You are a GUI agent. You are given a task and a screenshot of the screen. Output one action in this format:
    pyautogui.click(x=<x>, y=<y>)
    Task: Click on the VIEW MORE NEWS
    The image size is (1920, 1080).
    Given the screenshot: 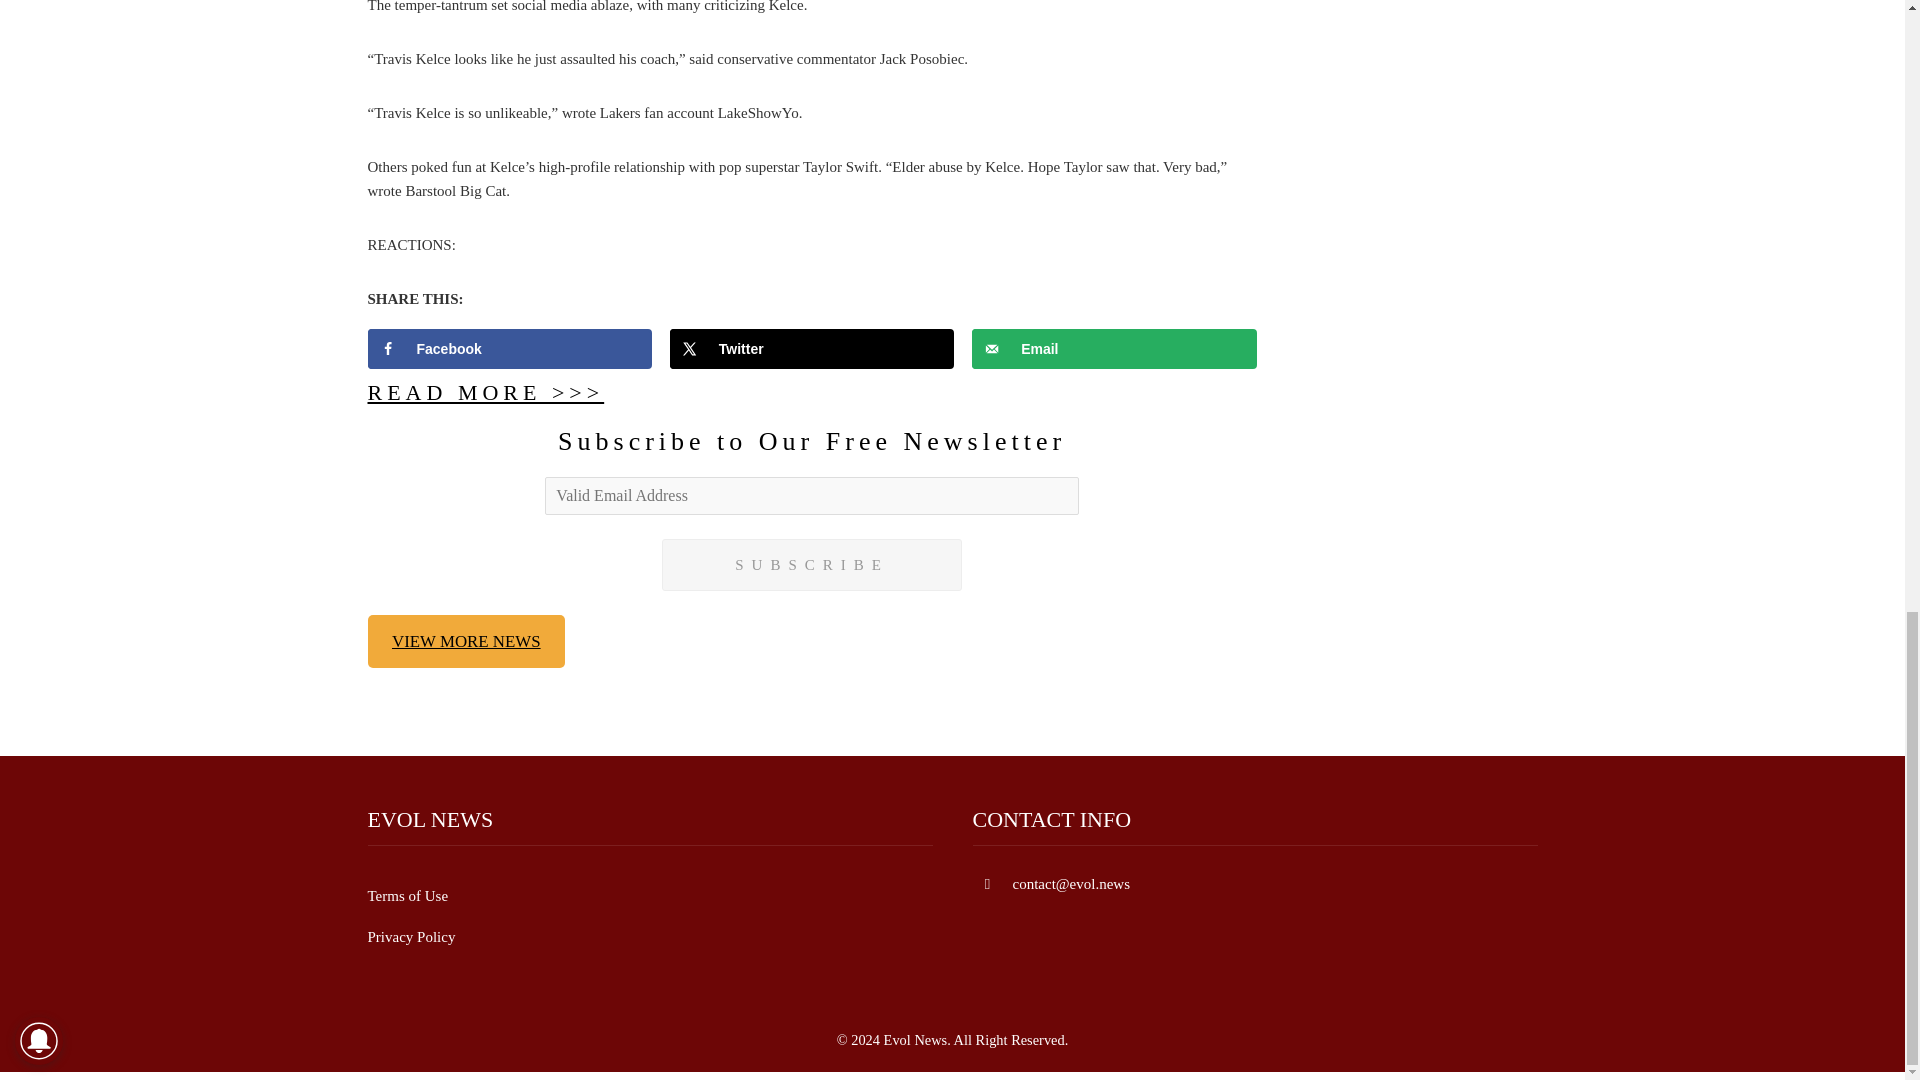 What is the action you would take?
    pyautogui.click(x=467, y=641)
    